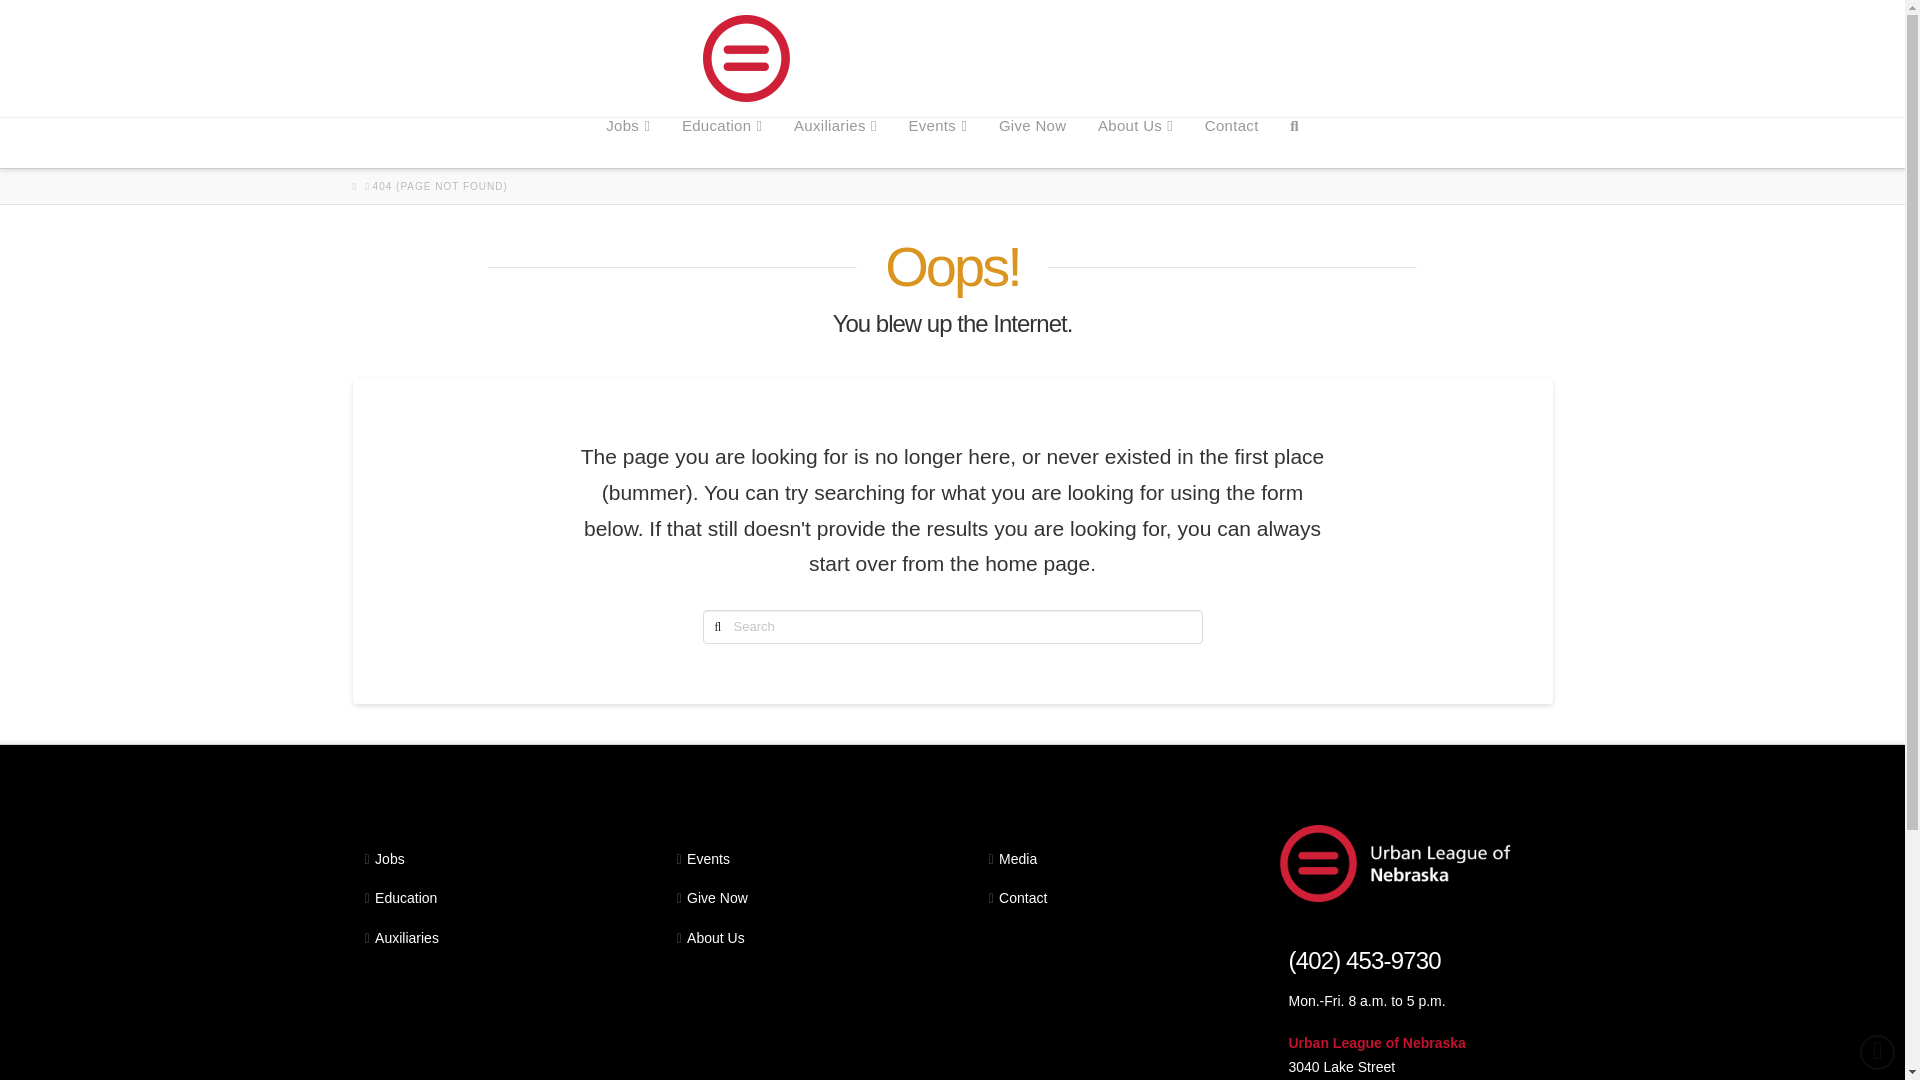  I want to click on Back to Top, so click(1878, 1052).